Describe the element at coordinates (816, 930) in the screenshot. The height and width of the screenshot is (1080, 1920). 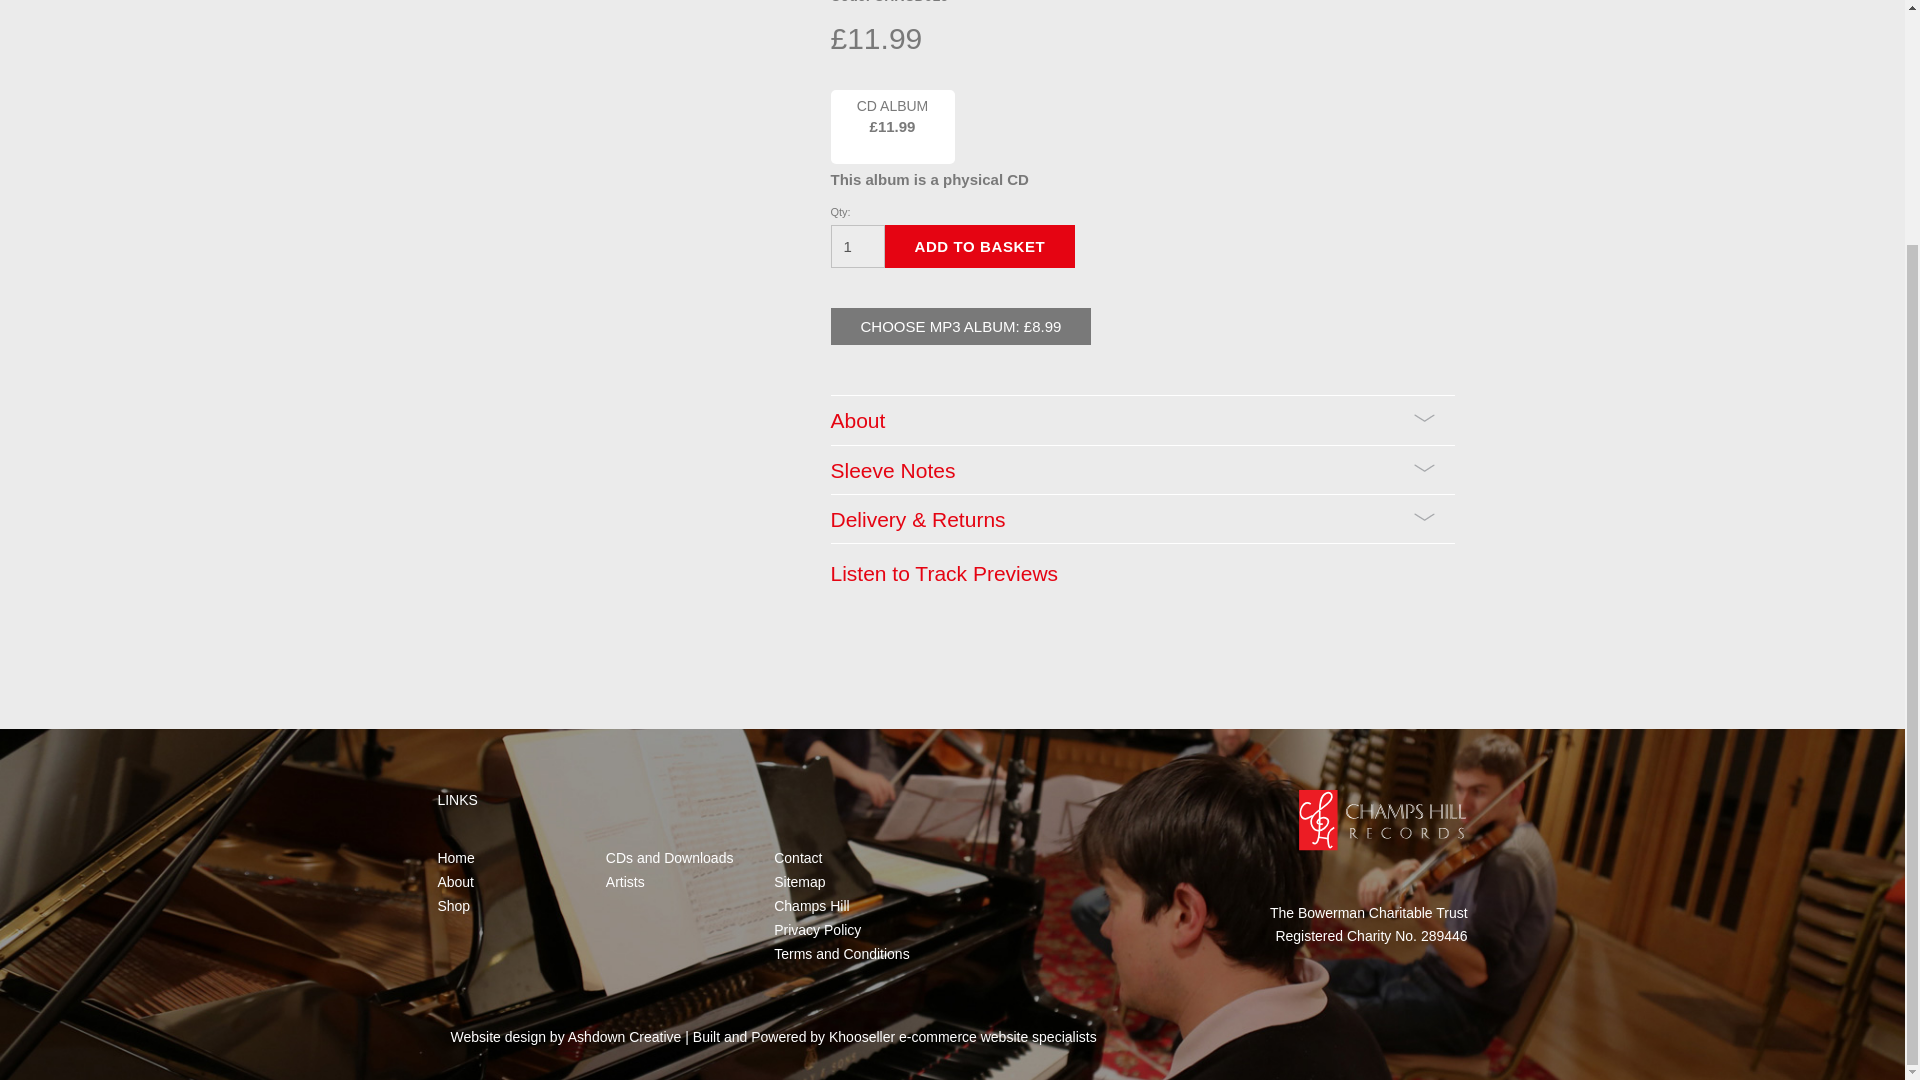
I see `Privacy Policy` at that location.